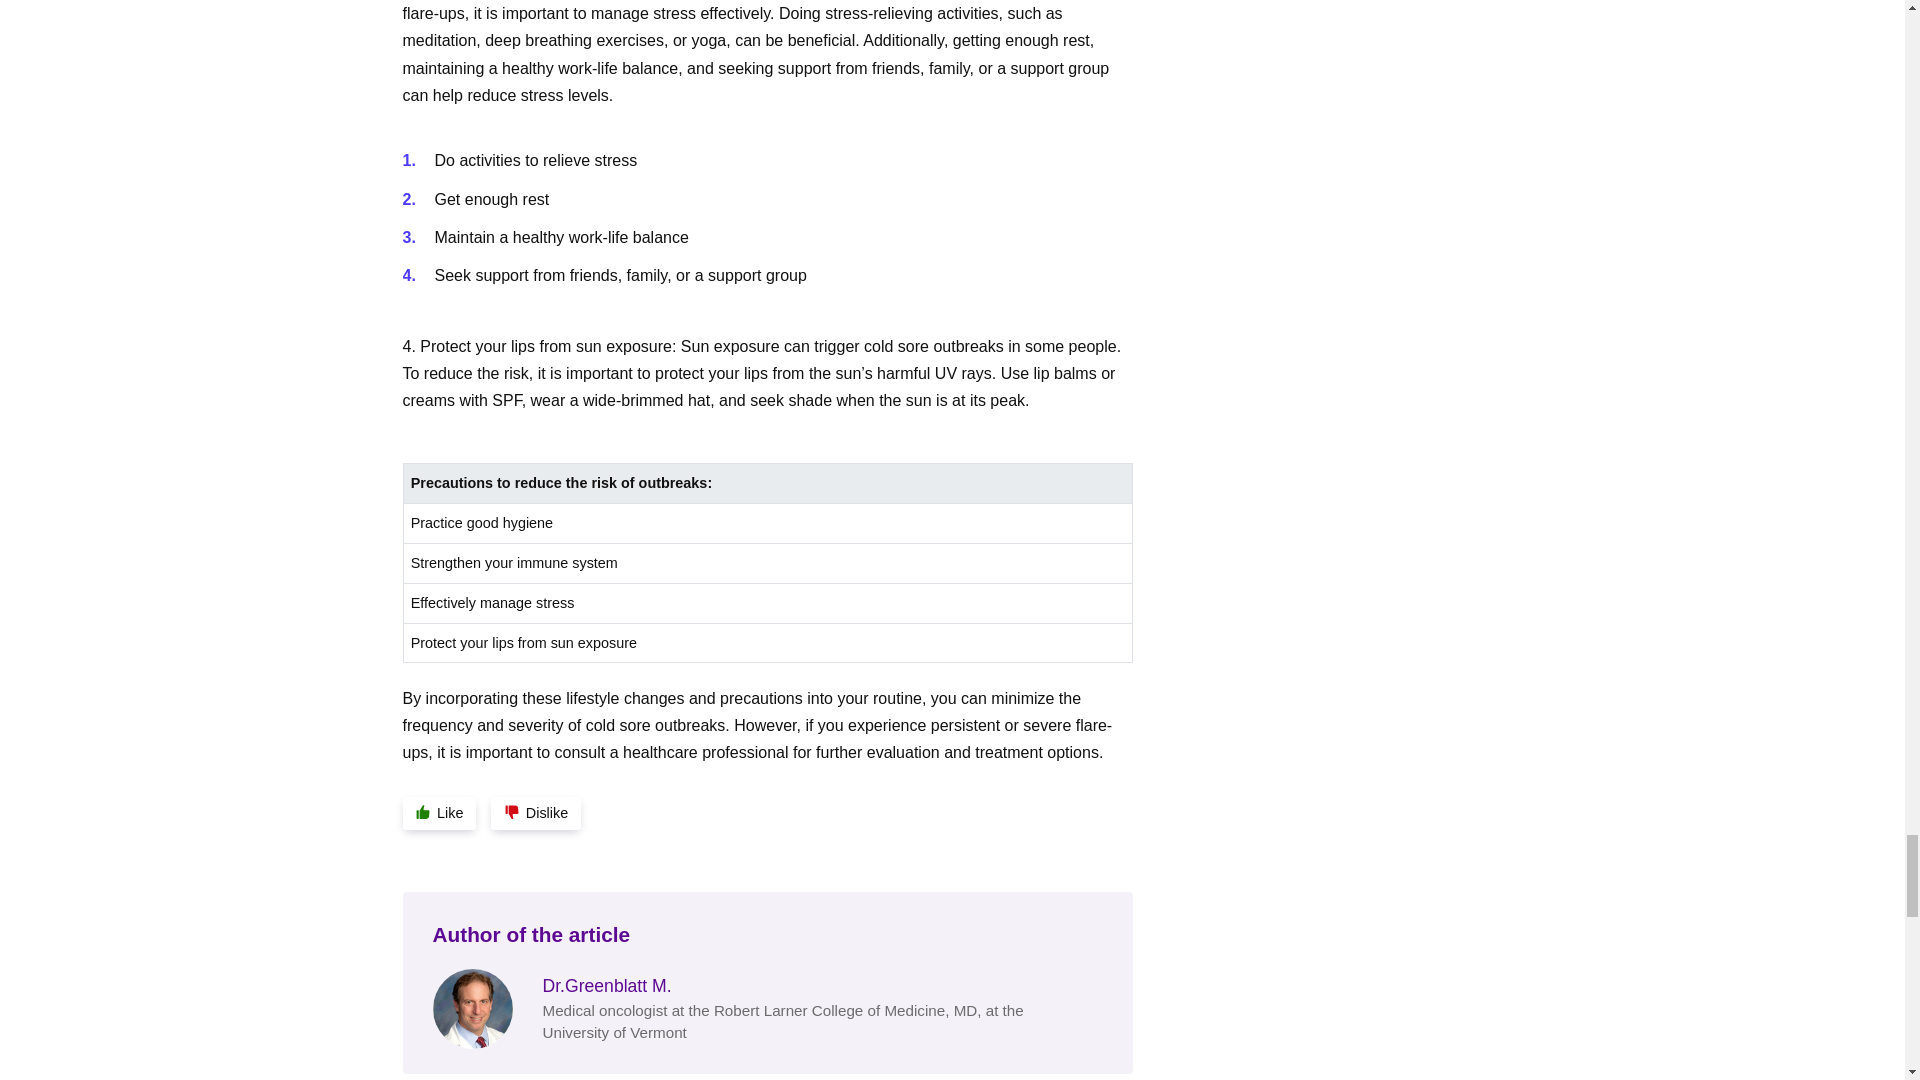  Describe the element at coordinates (536, 814) in the screenshot. I see `Dislike` at that location.